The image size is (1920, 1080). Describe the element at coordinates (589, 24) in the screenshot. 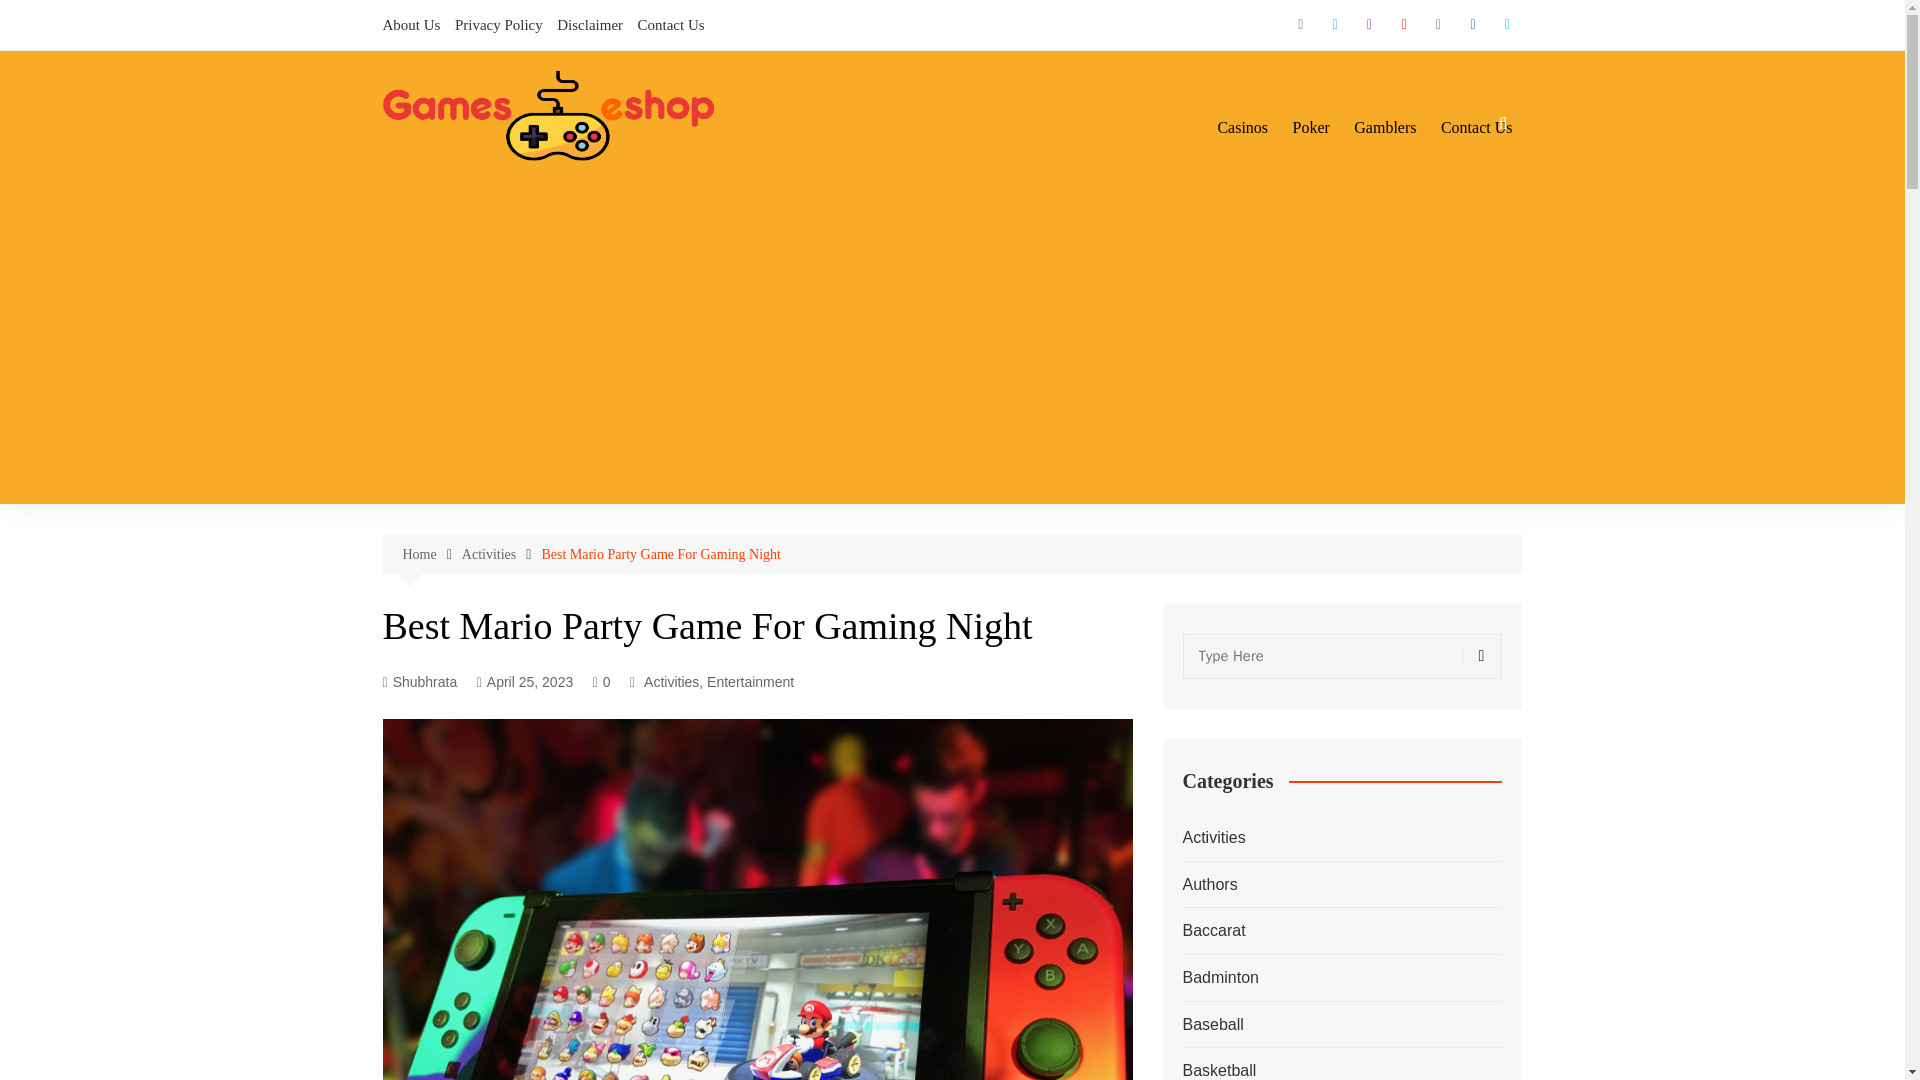

I see `Disclaimer` at that location.